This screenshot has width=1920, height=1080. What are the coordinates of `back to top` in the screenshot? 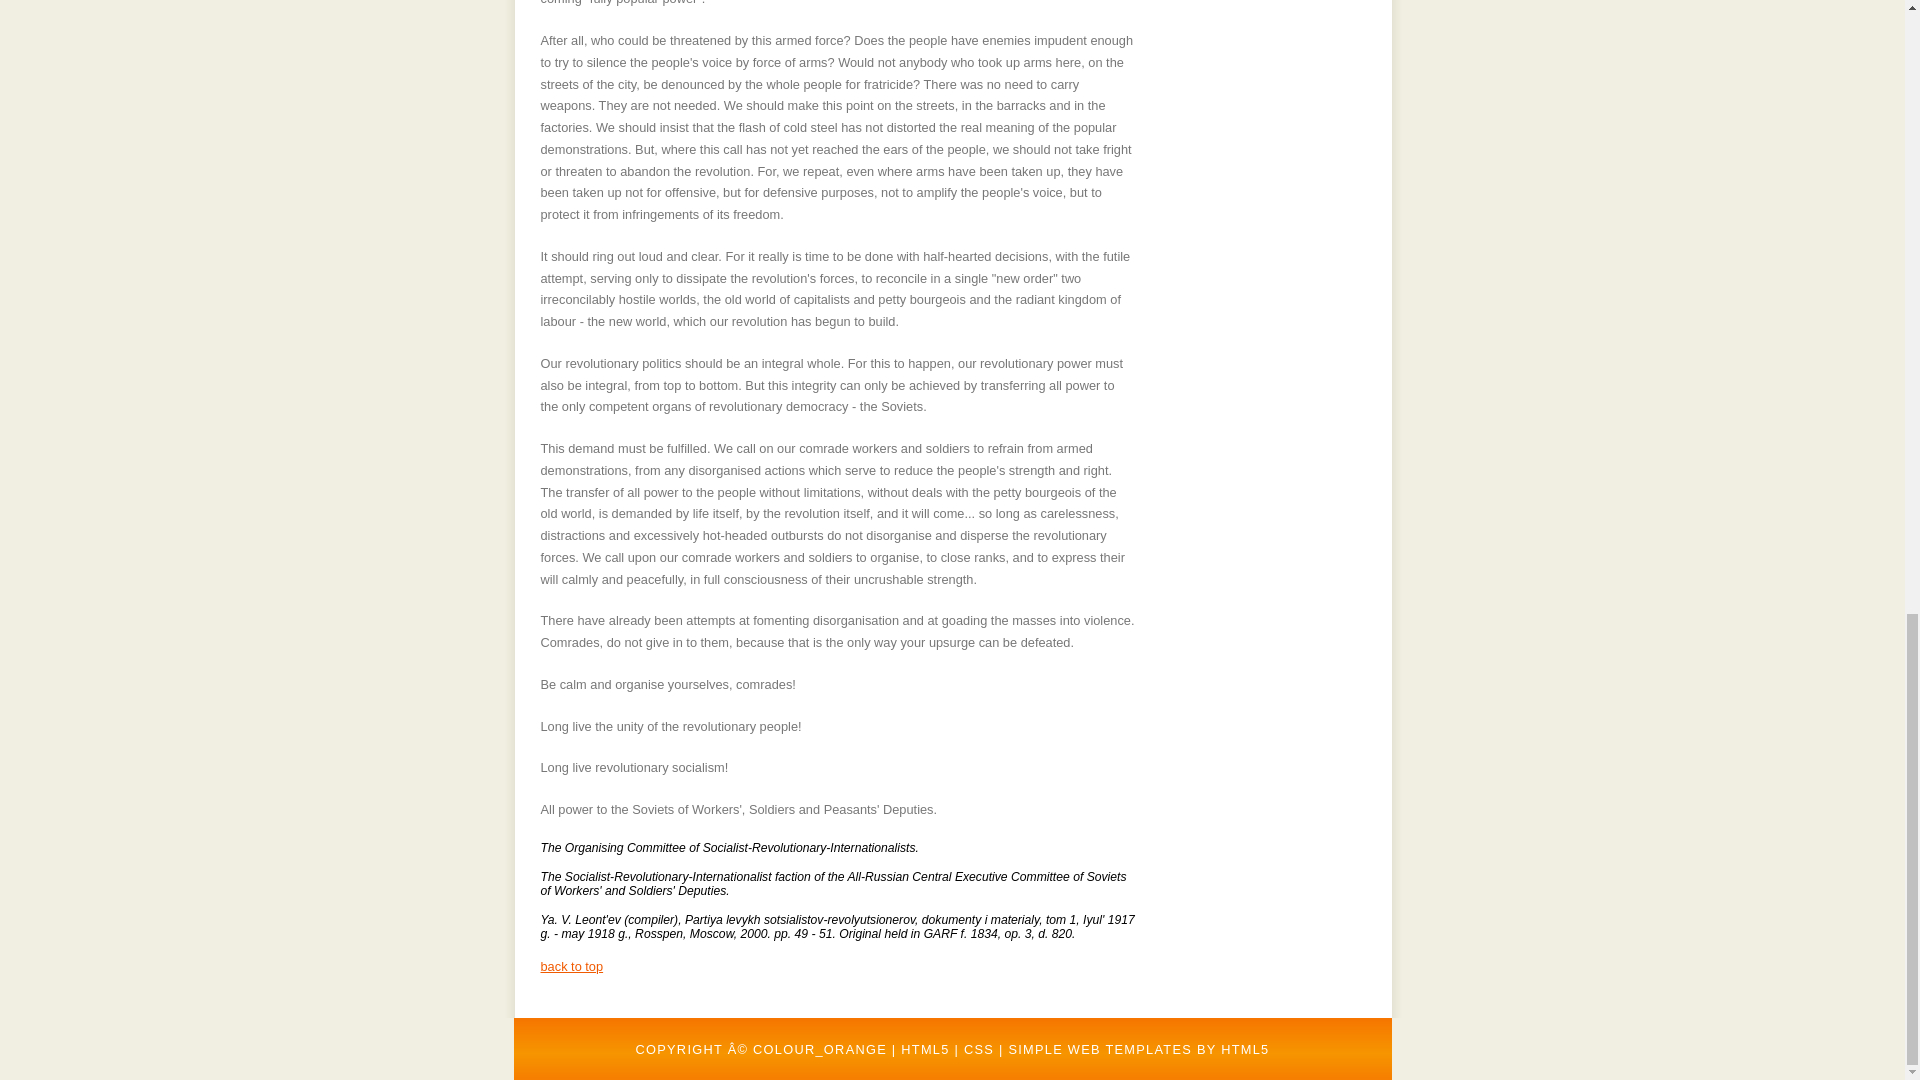 It's located at (570, 966).